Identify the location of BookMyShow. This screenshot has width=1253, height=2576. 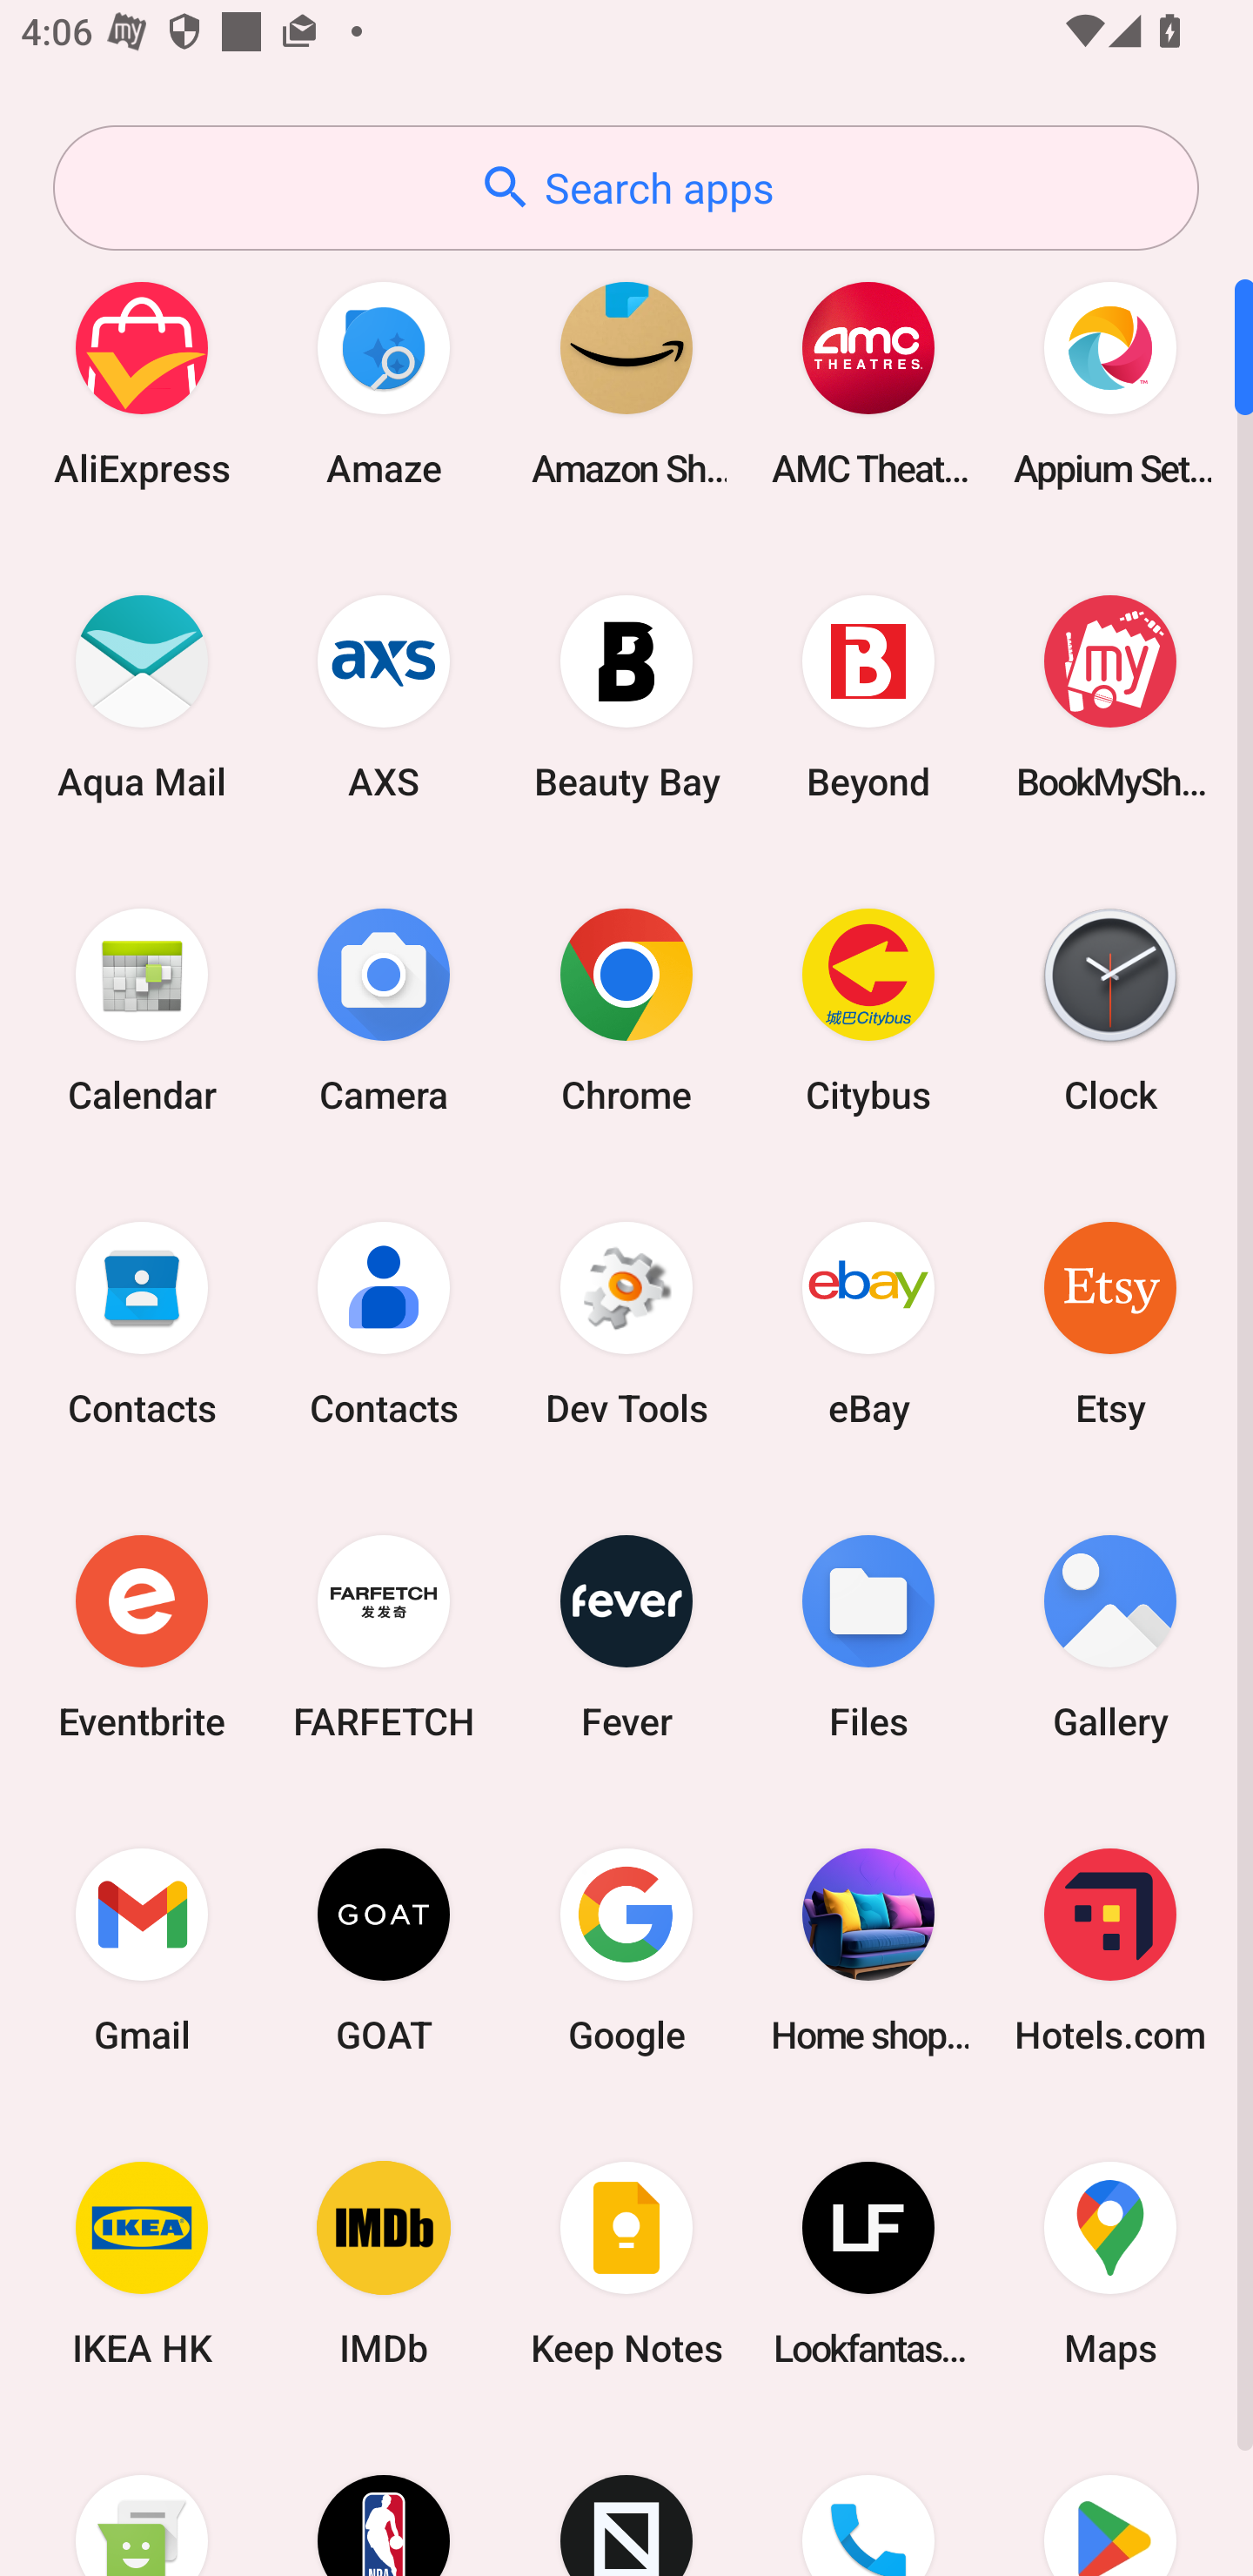
(1110, 696).